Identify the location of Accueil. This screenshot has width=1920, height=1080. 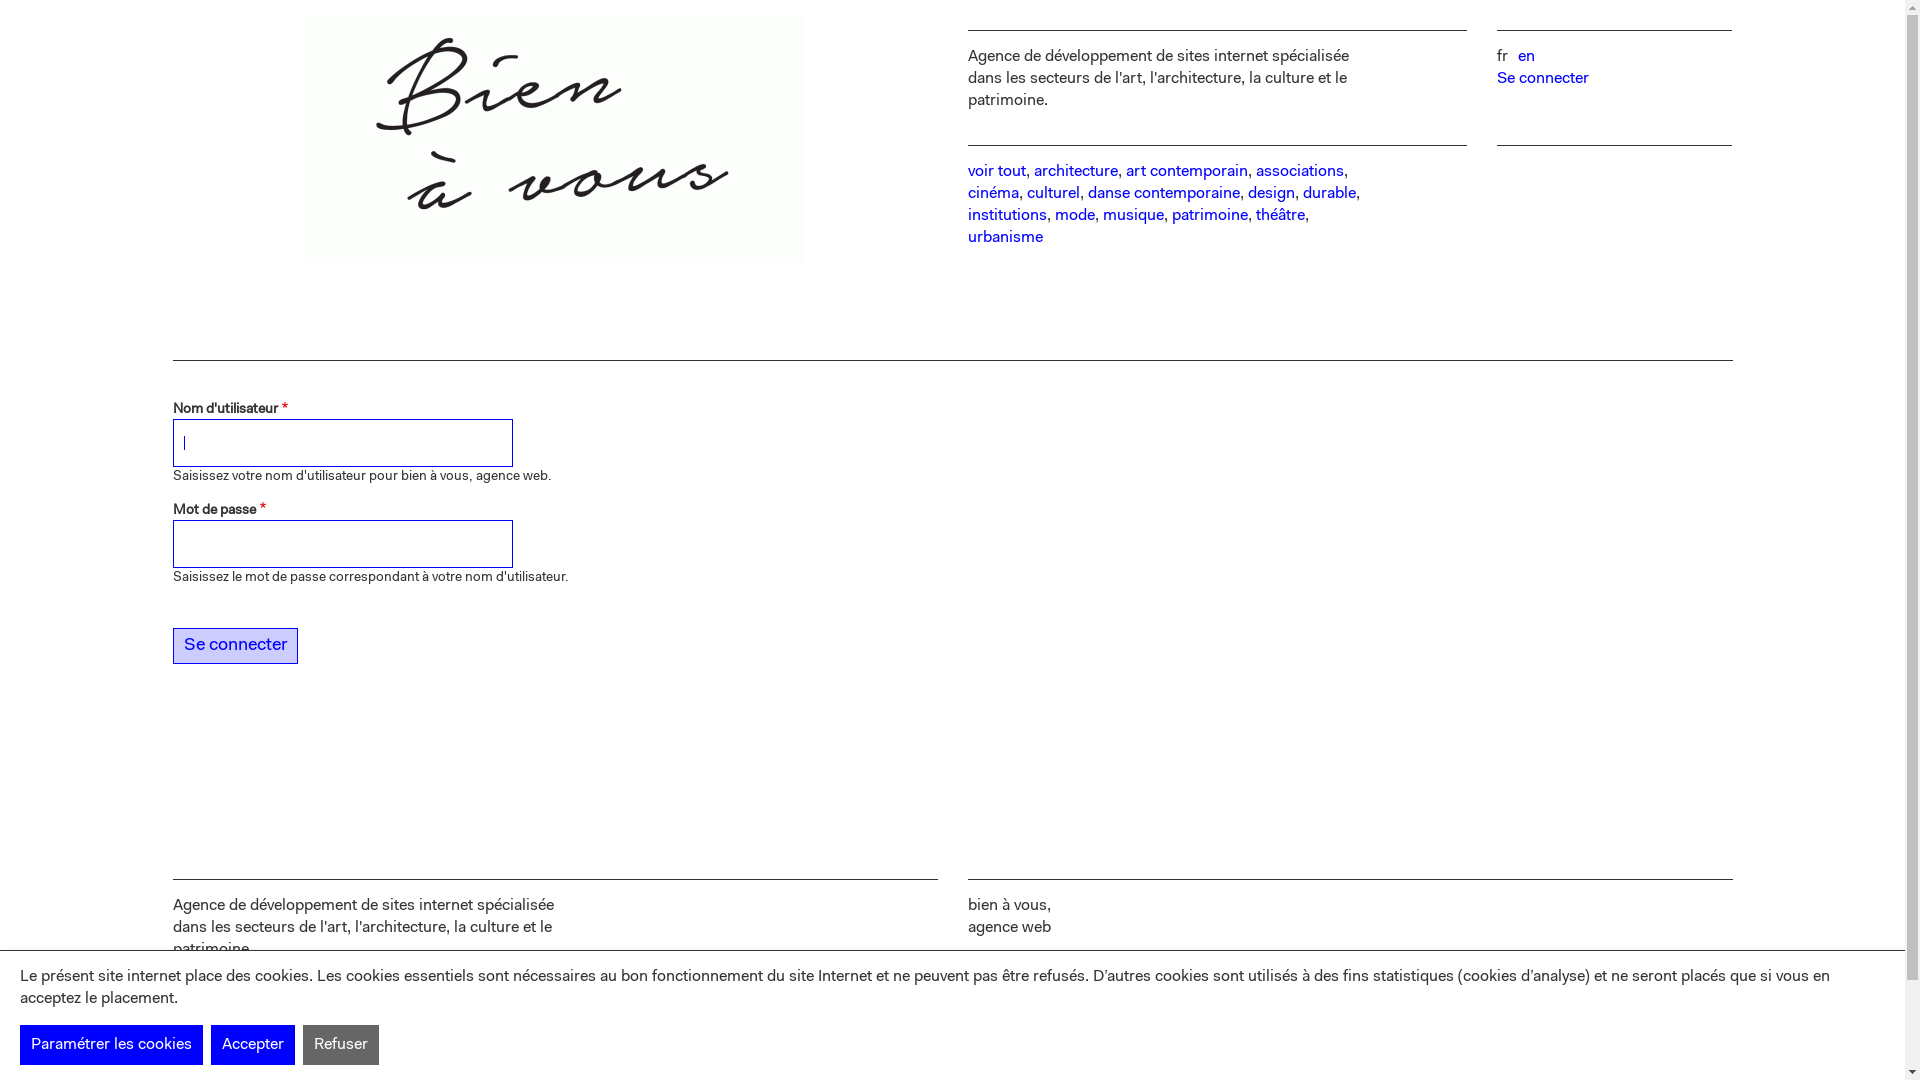
(554, 142).